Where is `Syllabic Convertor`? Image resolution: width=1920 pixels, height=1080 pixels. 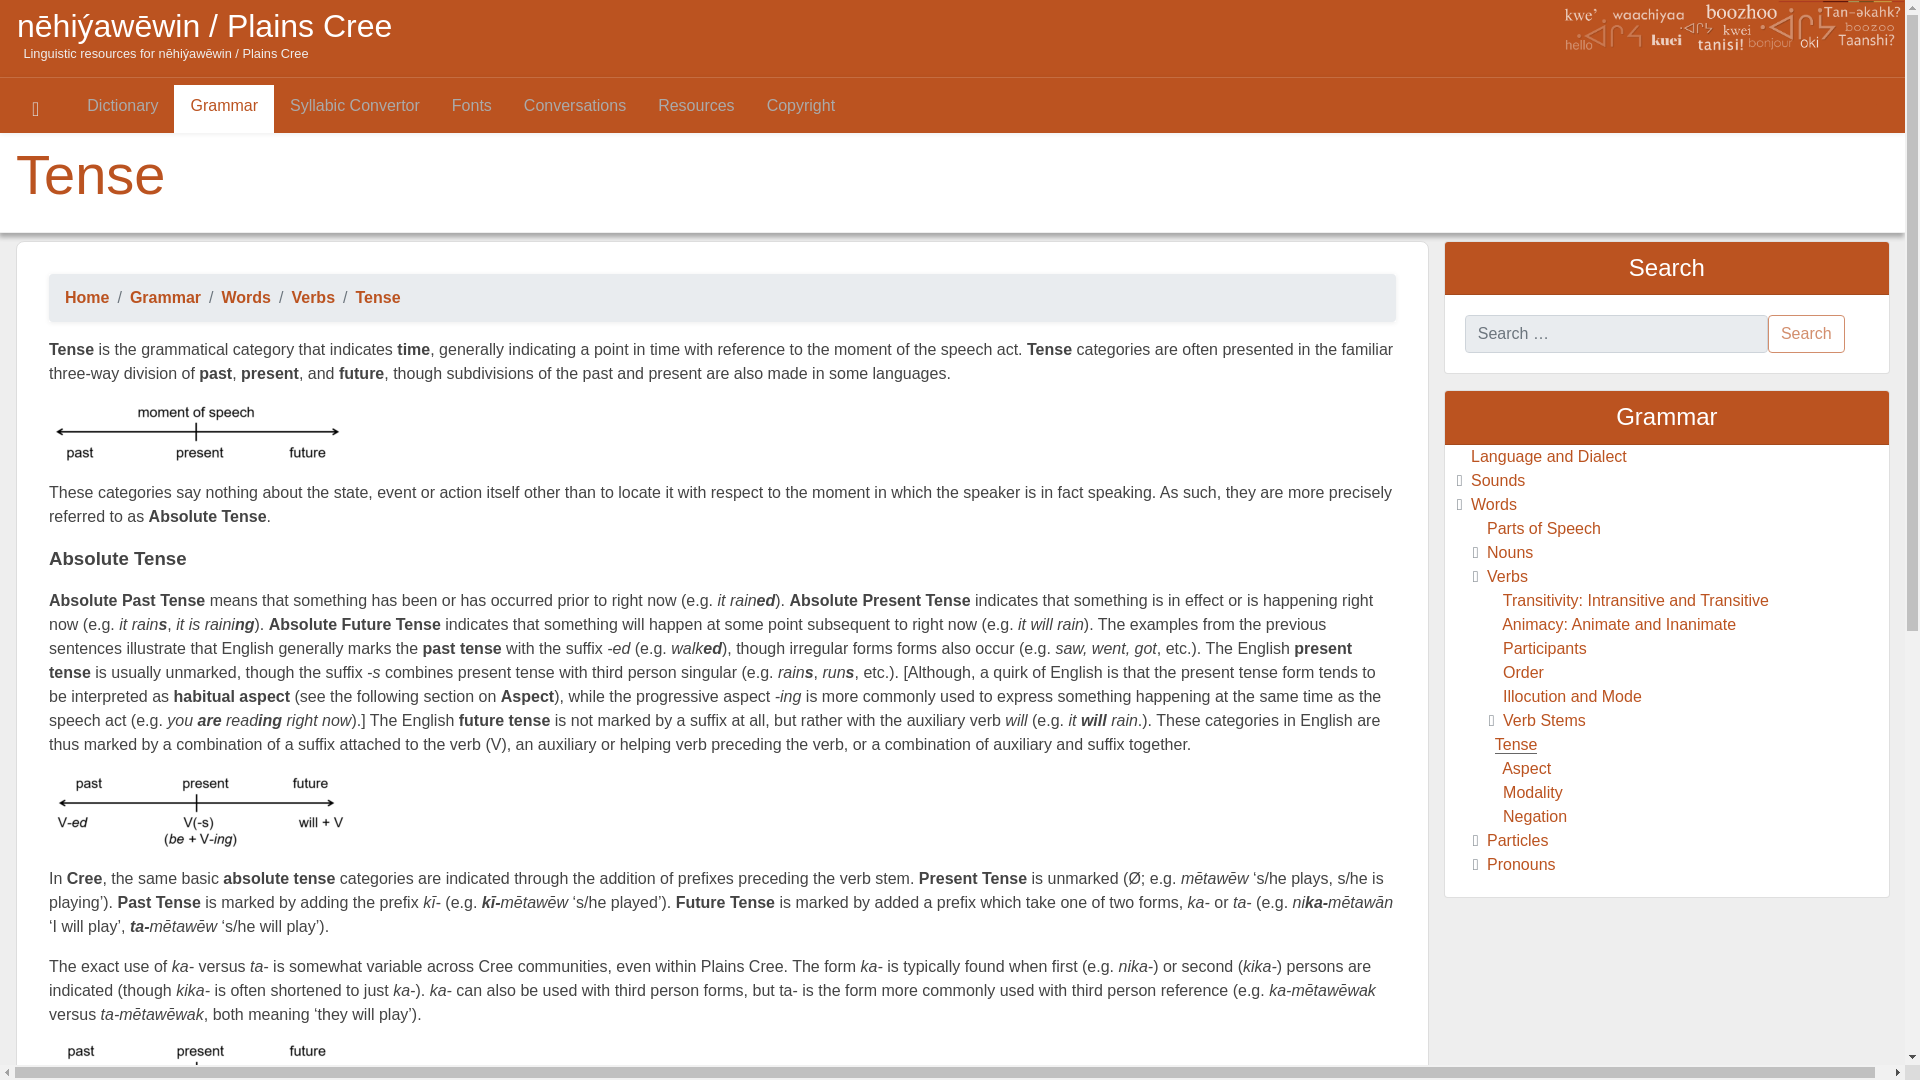
Syllabic Convertor is located at coordinates (354, 108).